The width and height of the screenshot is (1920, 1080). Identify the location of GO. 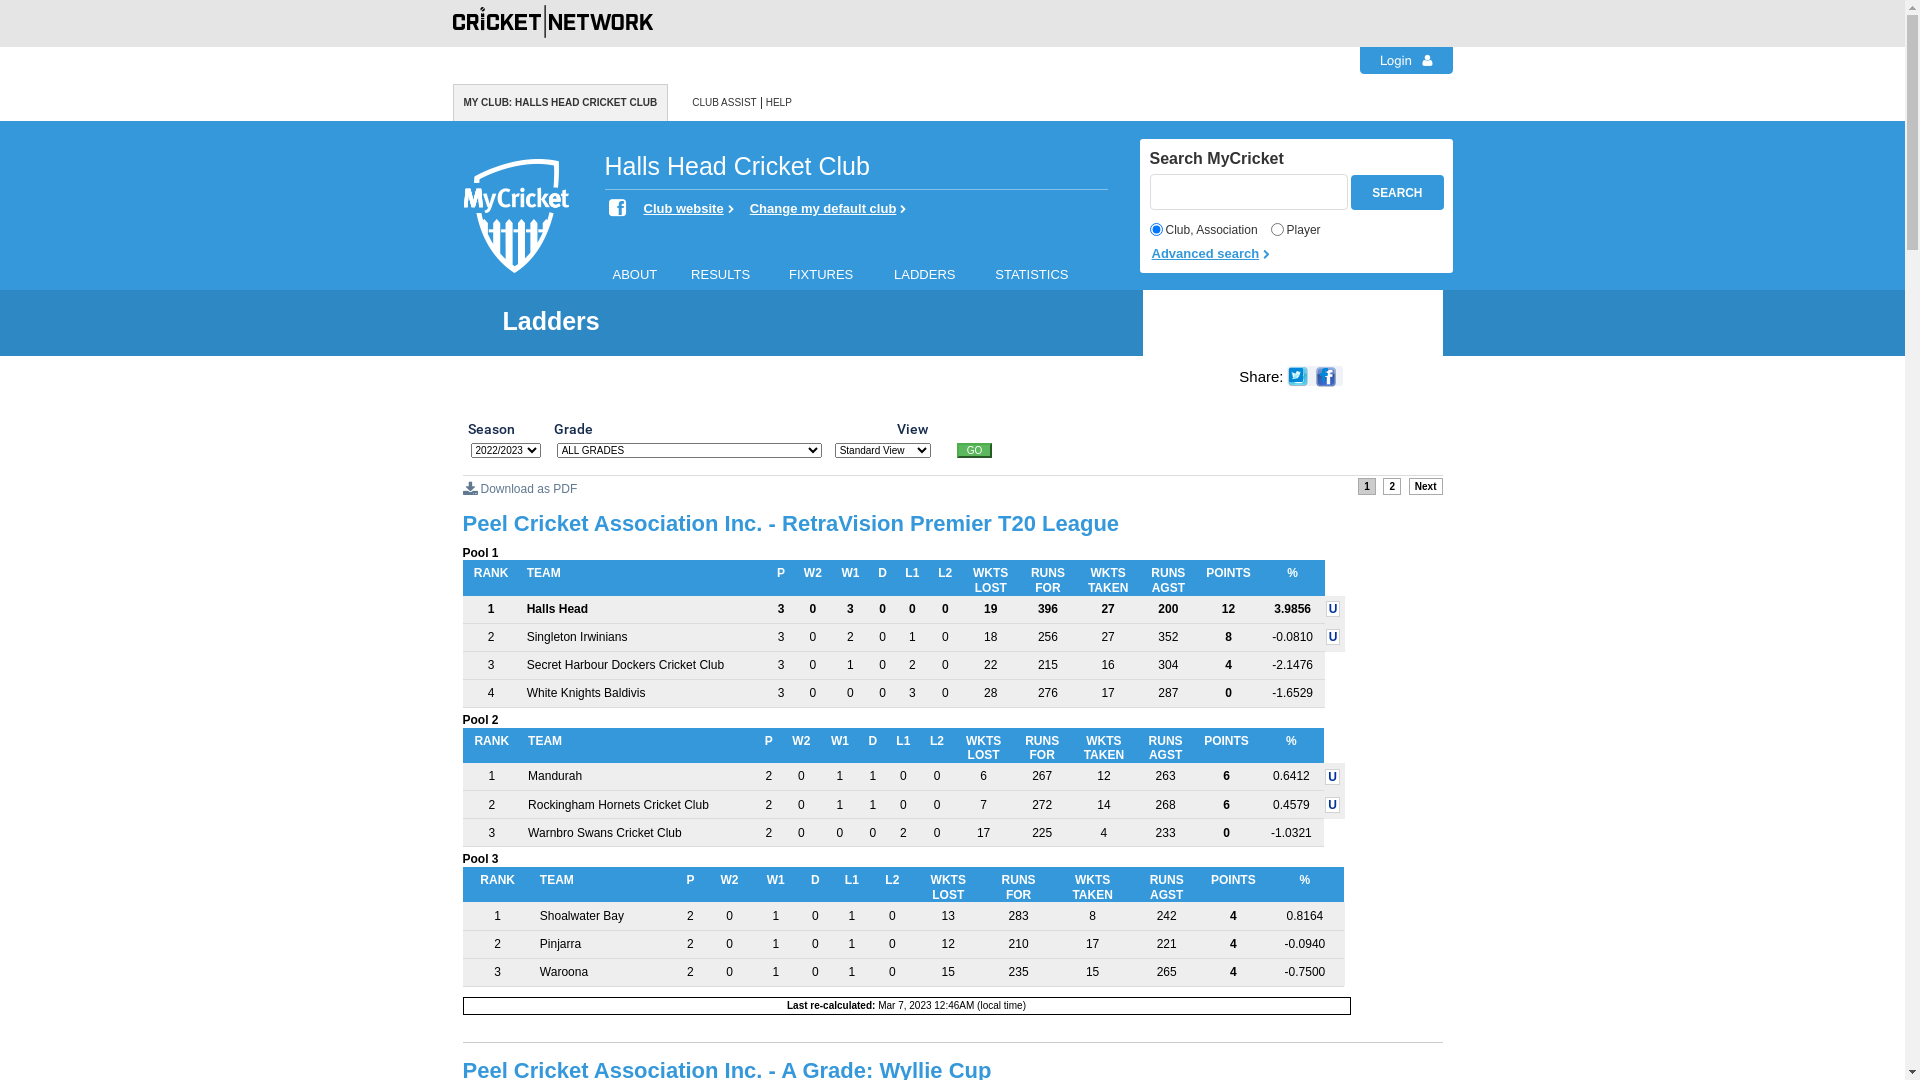
(975, 450).